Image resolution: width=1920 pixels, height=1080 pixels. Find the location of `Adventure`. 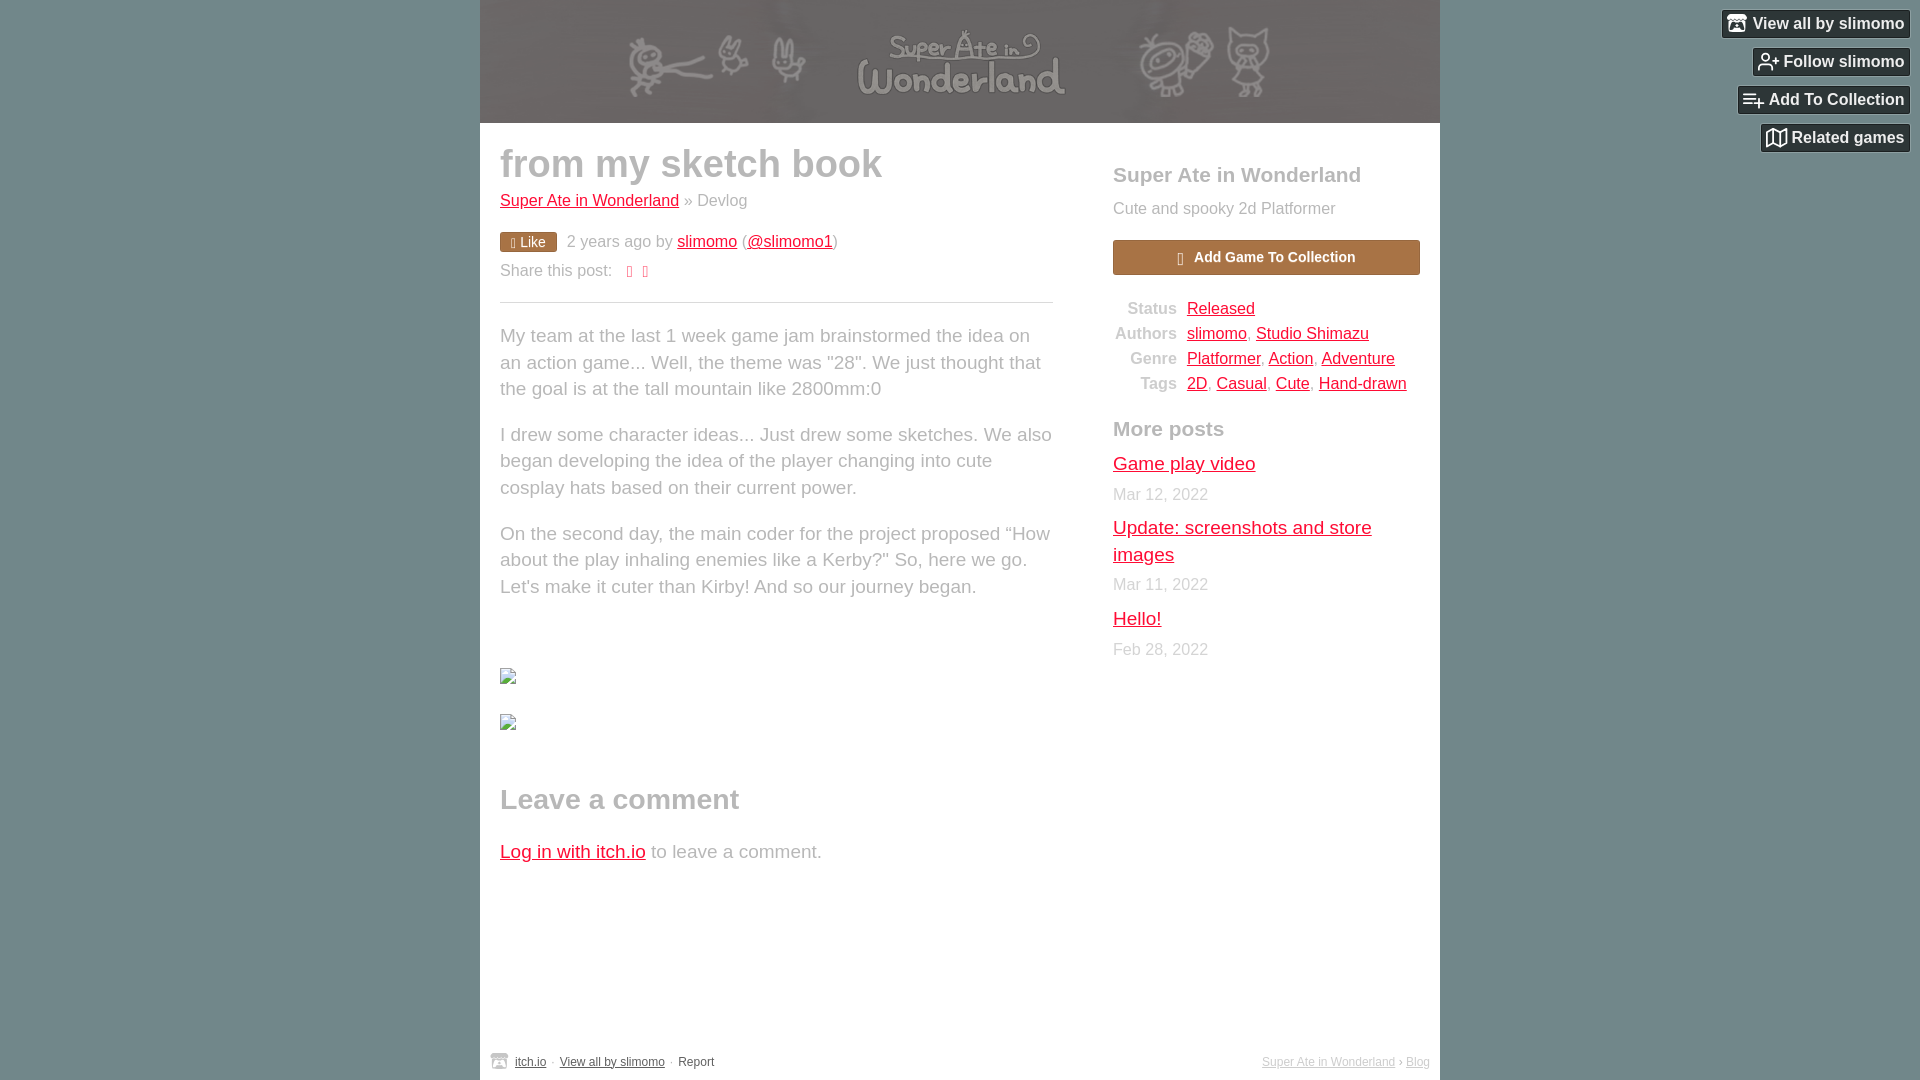

Adventure is located at coordinates (1358, 358).